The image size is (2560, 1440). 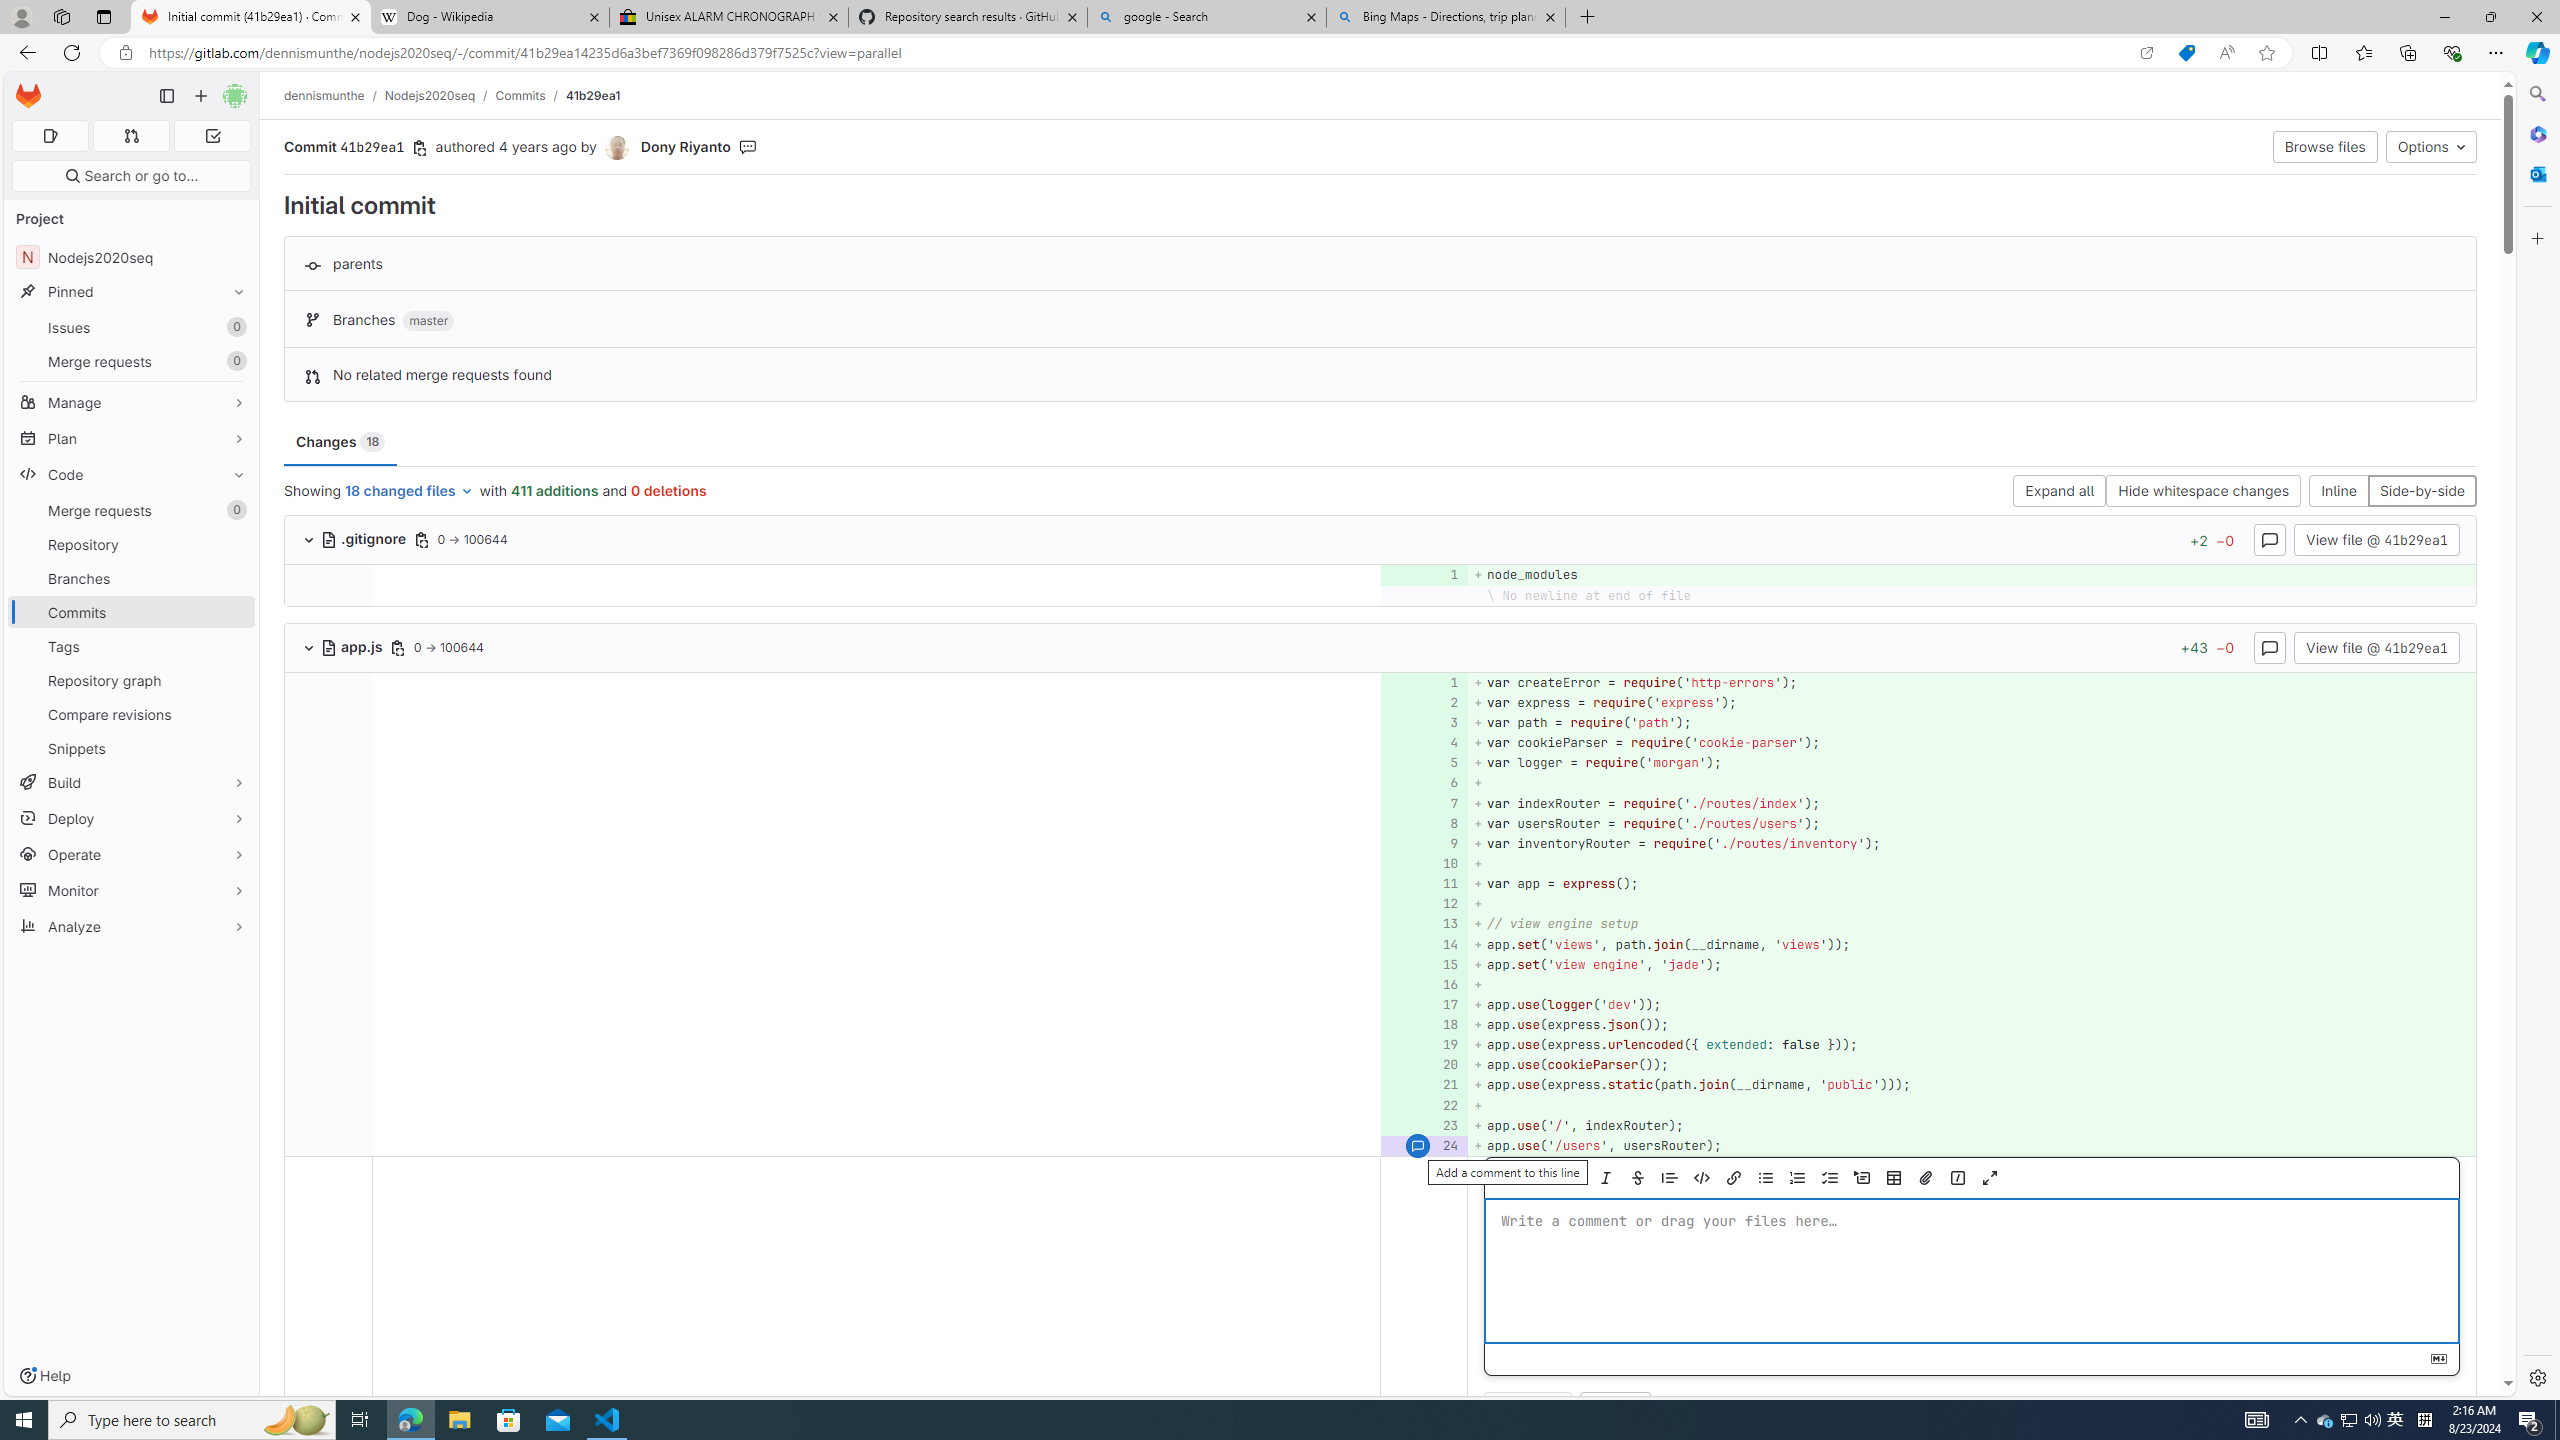 What do you see at coordinates (1422, 783) in the screenshot?
I see `6` at bounding box center [1422, 783].